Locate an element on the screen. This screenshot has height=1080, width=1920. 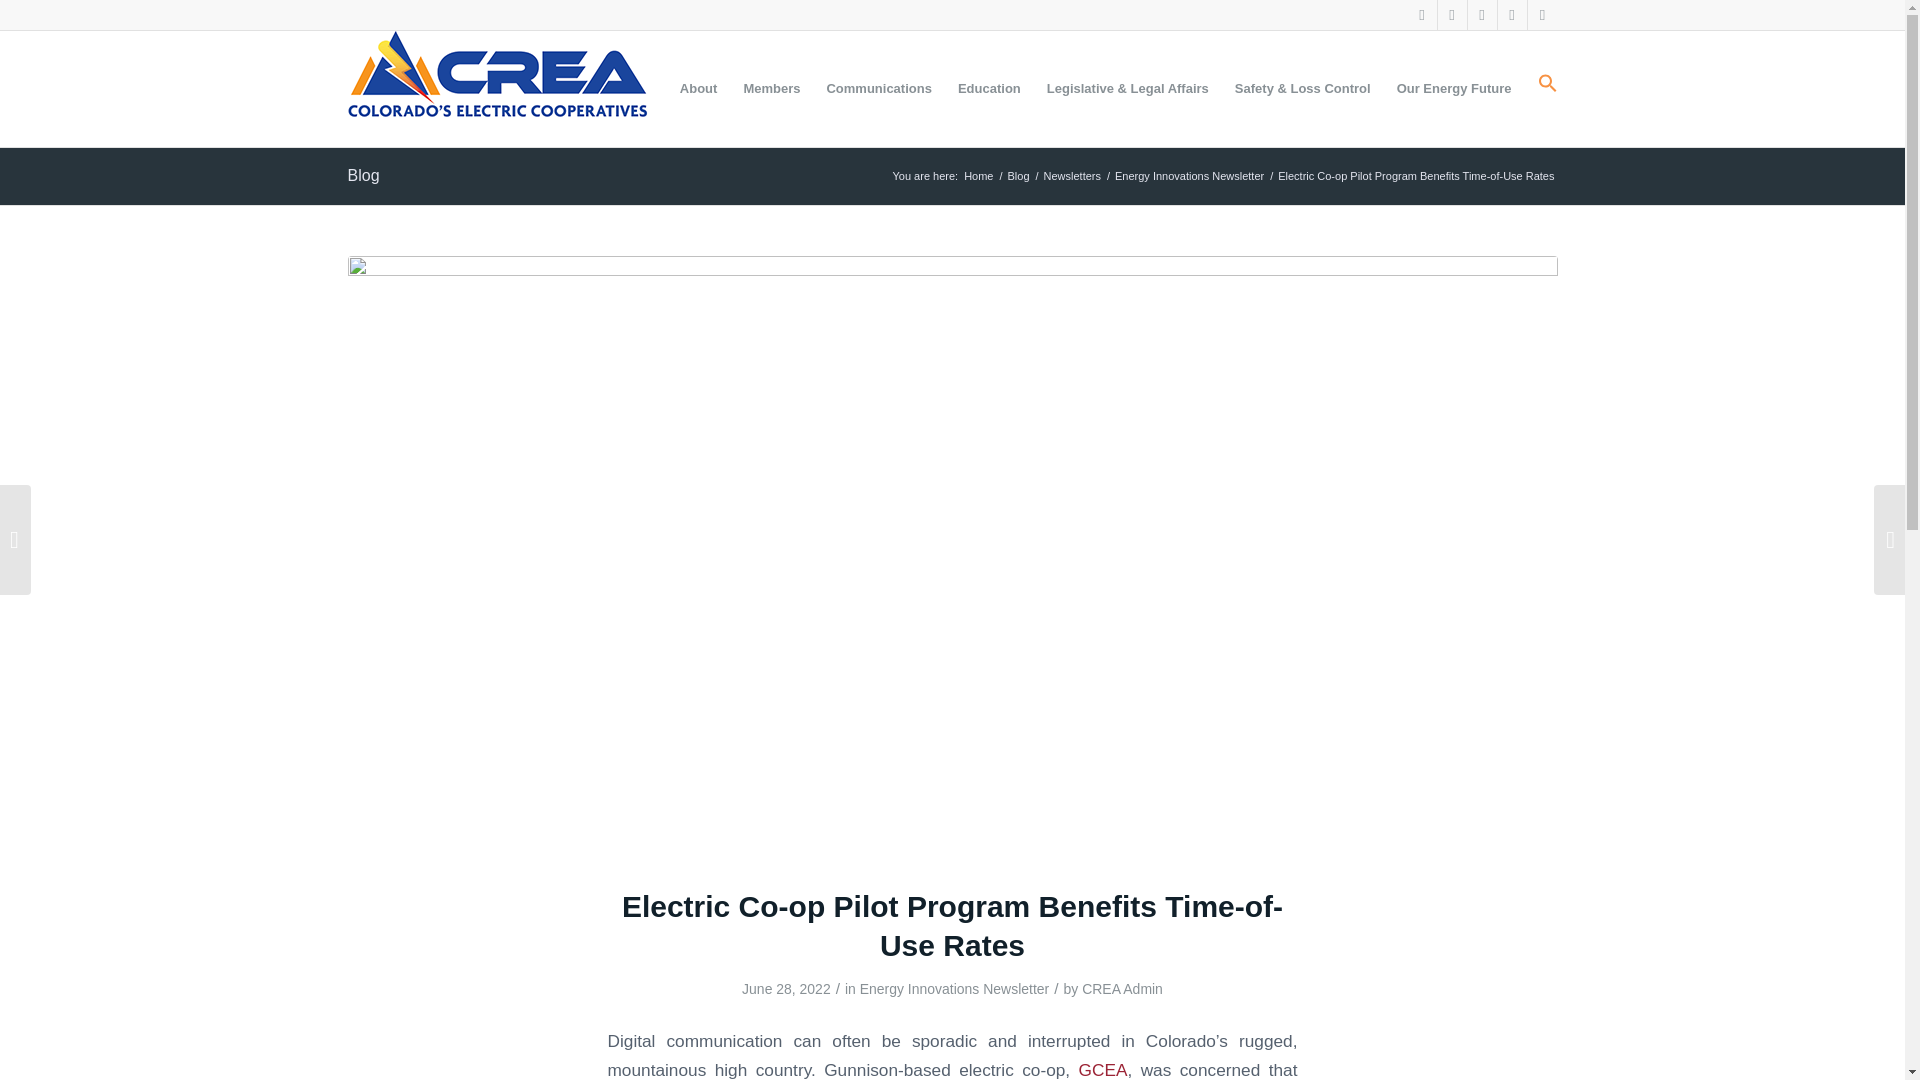
Blog is located at coordinates (1018, 176).